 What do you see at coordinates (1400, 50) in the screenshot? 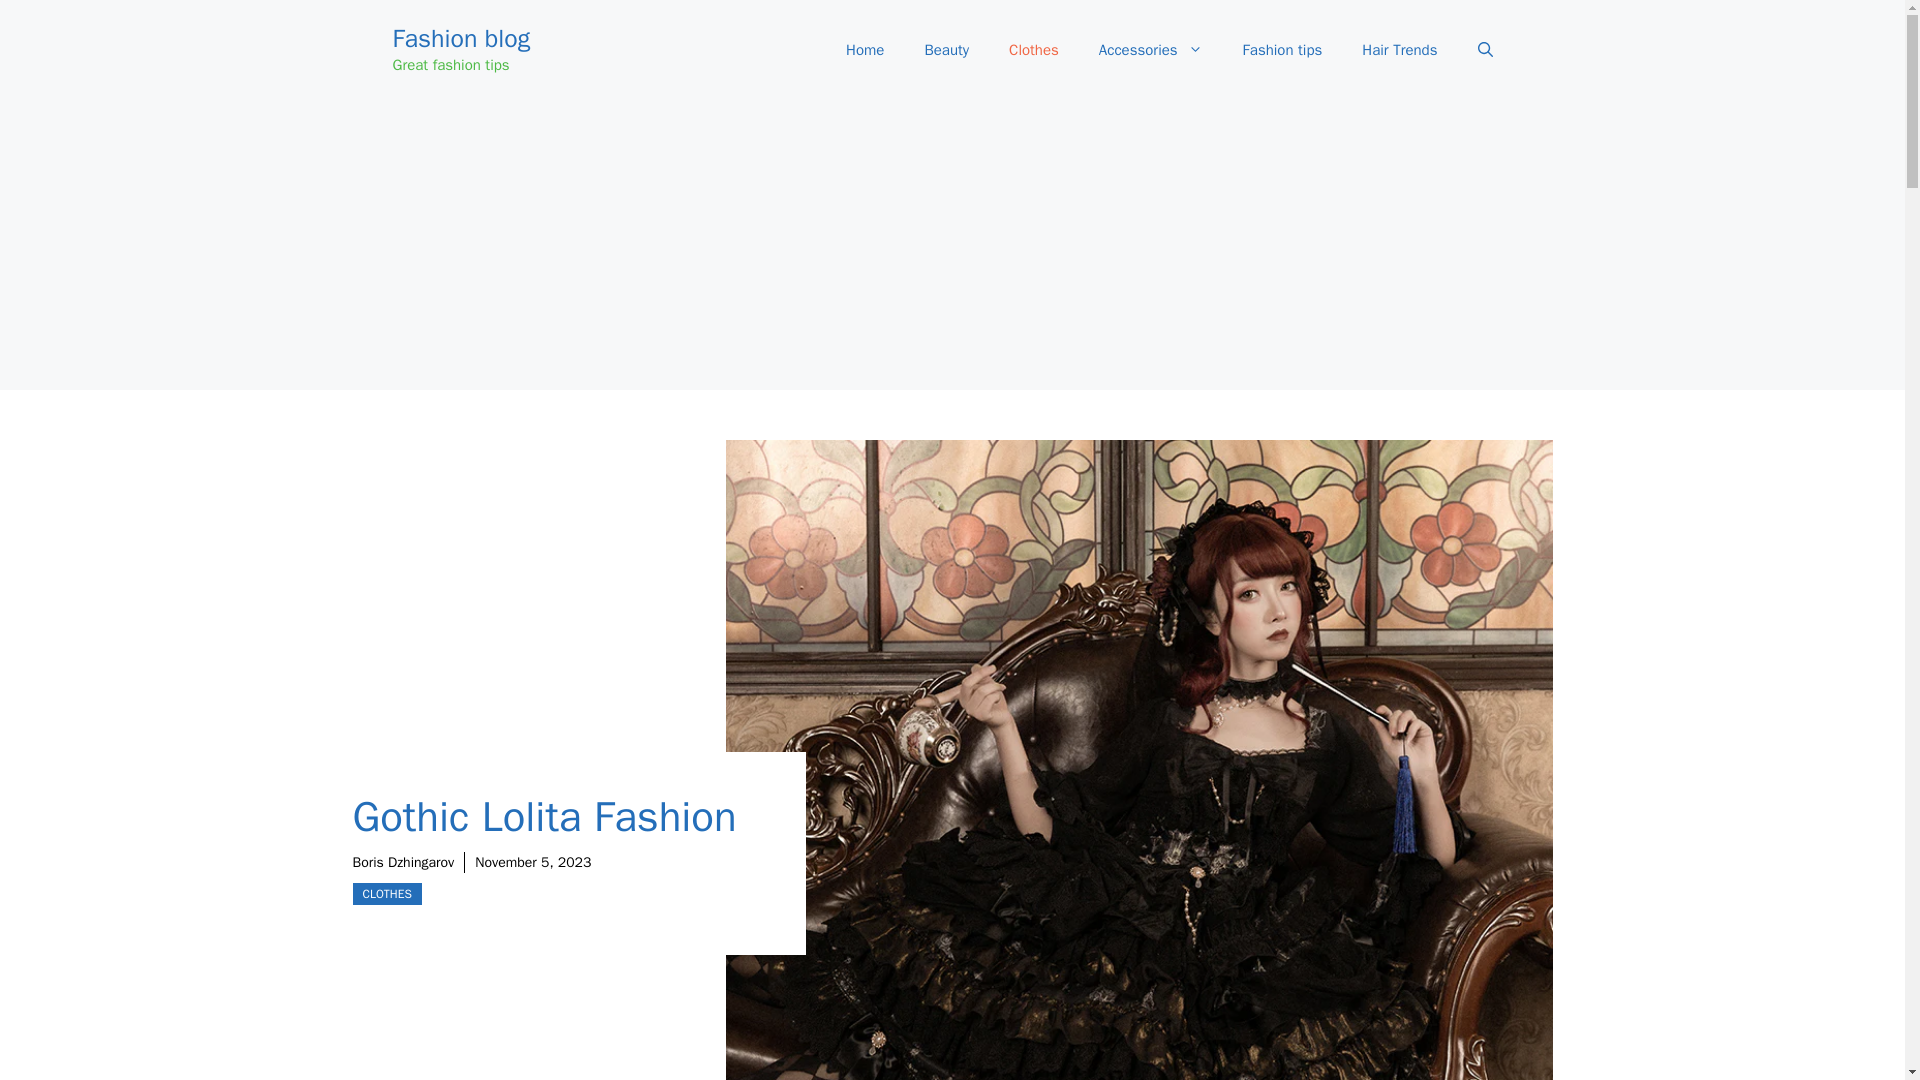
I see `Hair Trends` at bounding box center [1400, 50].